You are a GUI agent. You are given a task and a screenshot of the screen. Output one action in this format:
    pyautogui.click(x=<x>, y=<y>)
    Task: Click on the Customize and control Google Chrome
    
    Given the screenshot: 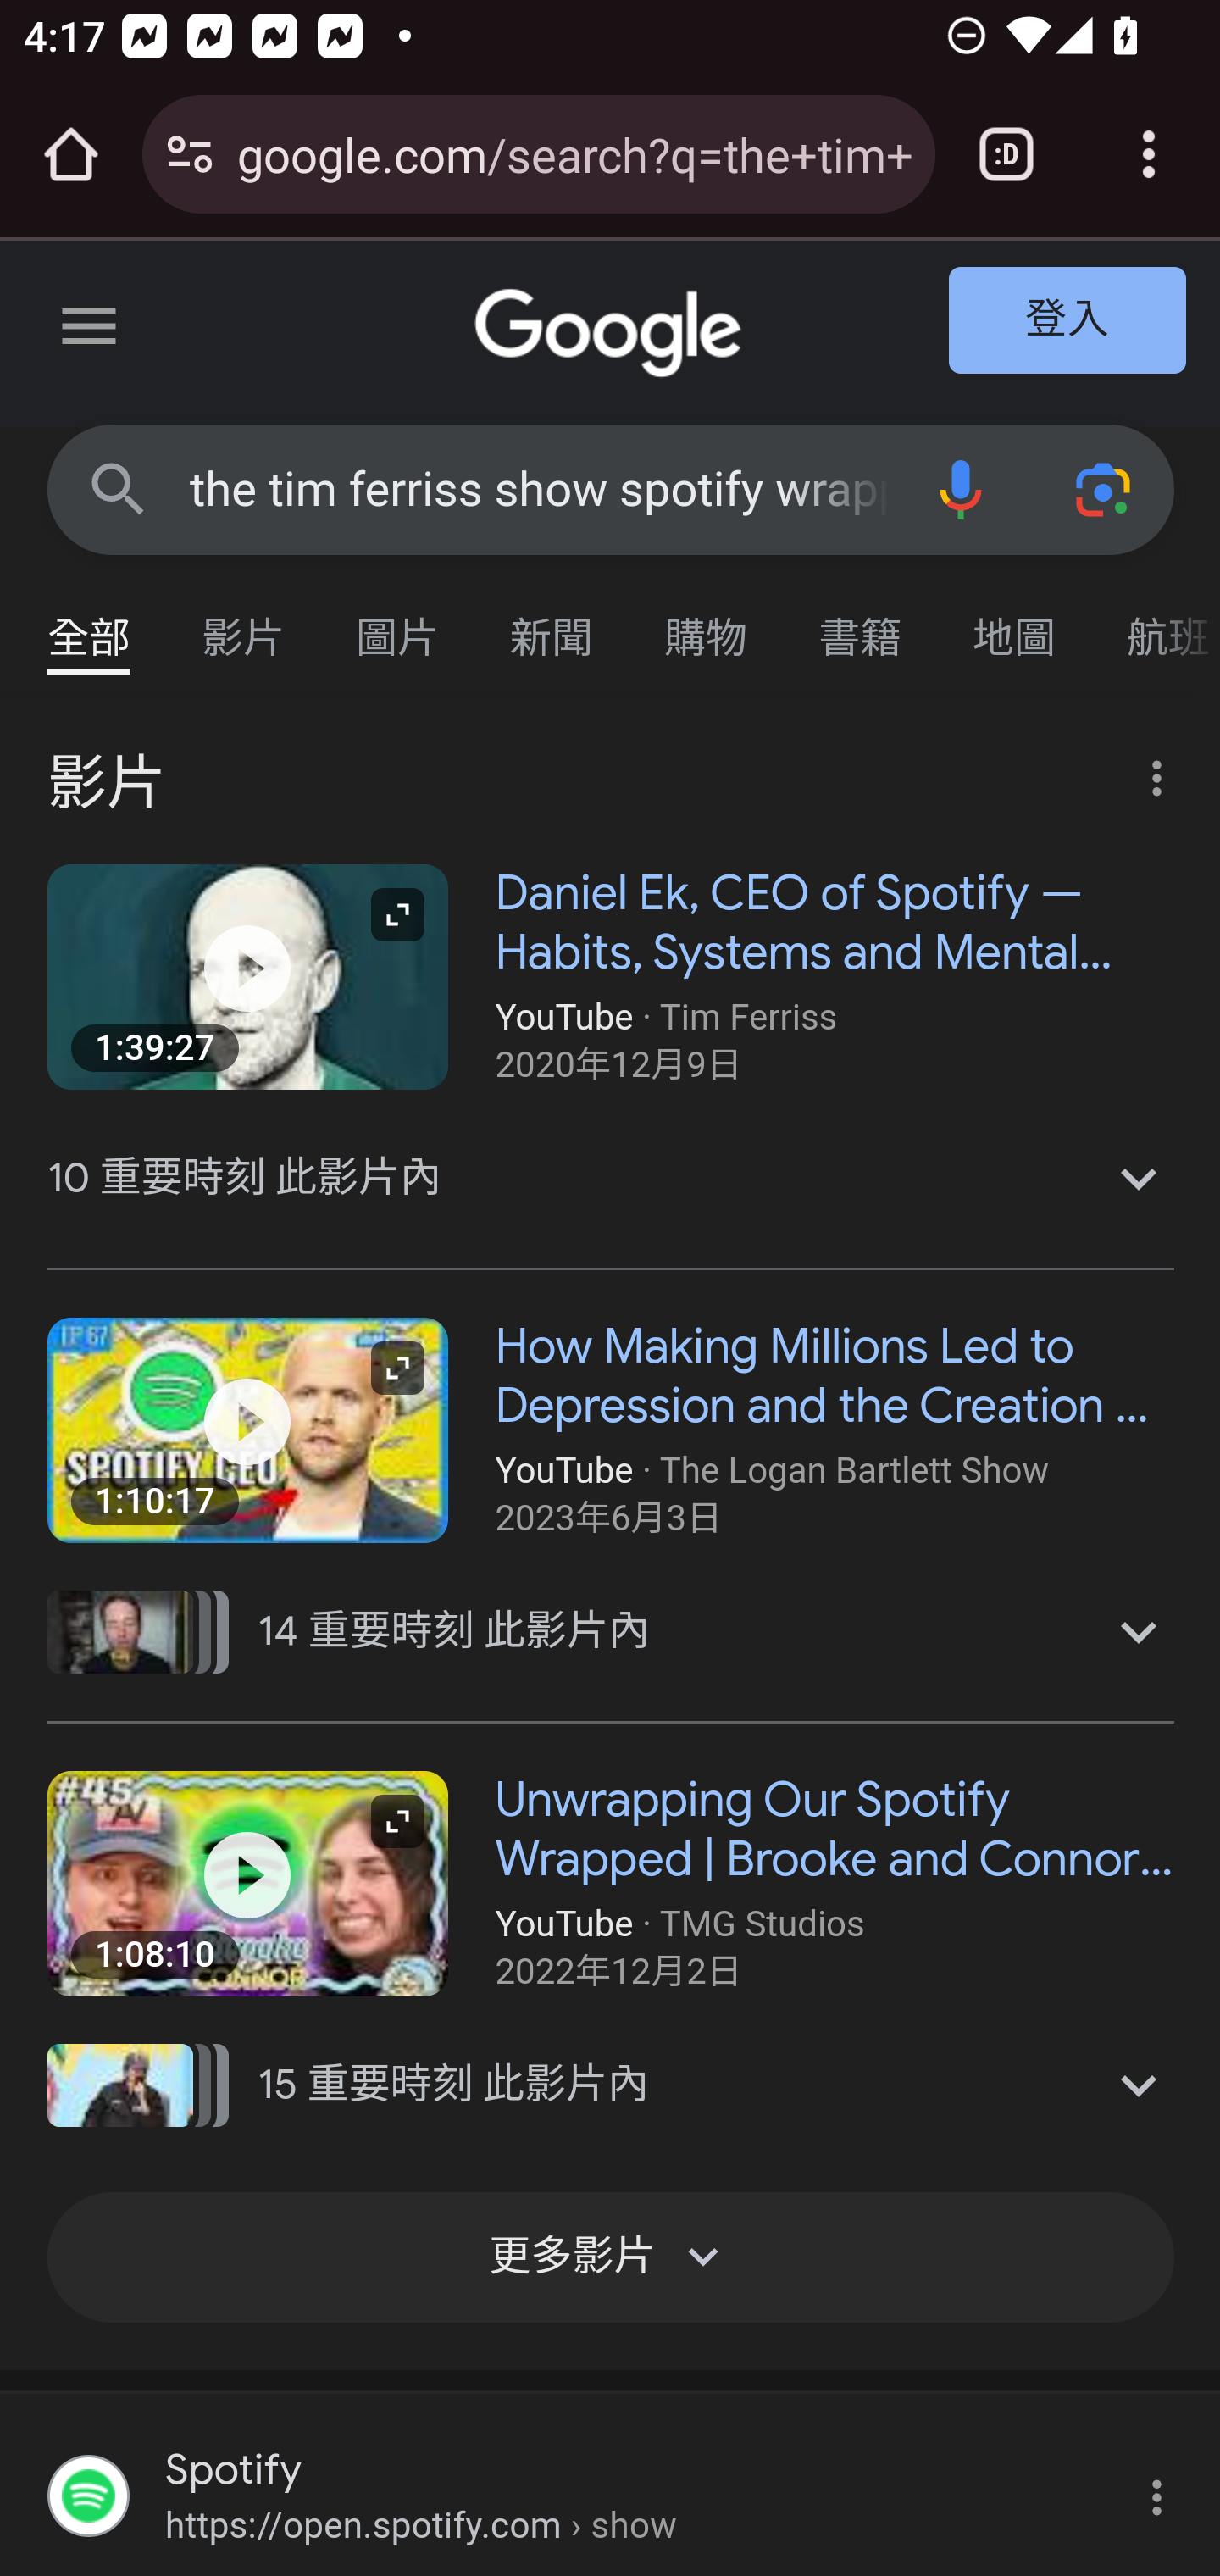 What is the action you would take?
    pyautogui.click(x=1149, y=154)
    